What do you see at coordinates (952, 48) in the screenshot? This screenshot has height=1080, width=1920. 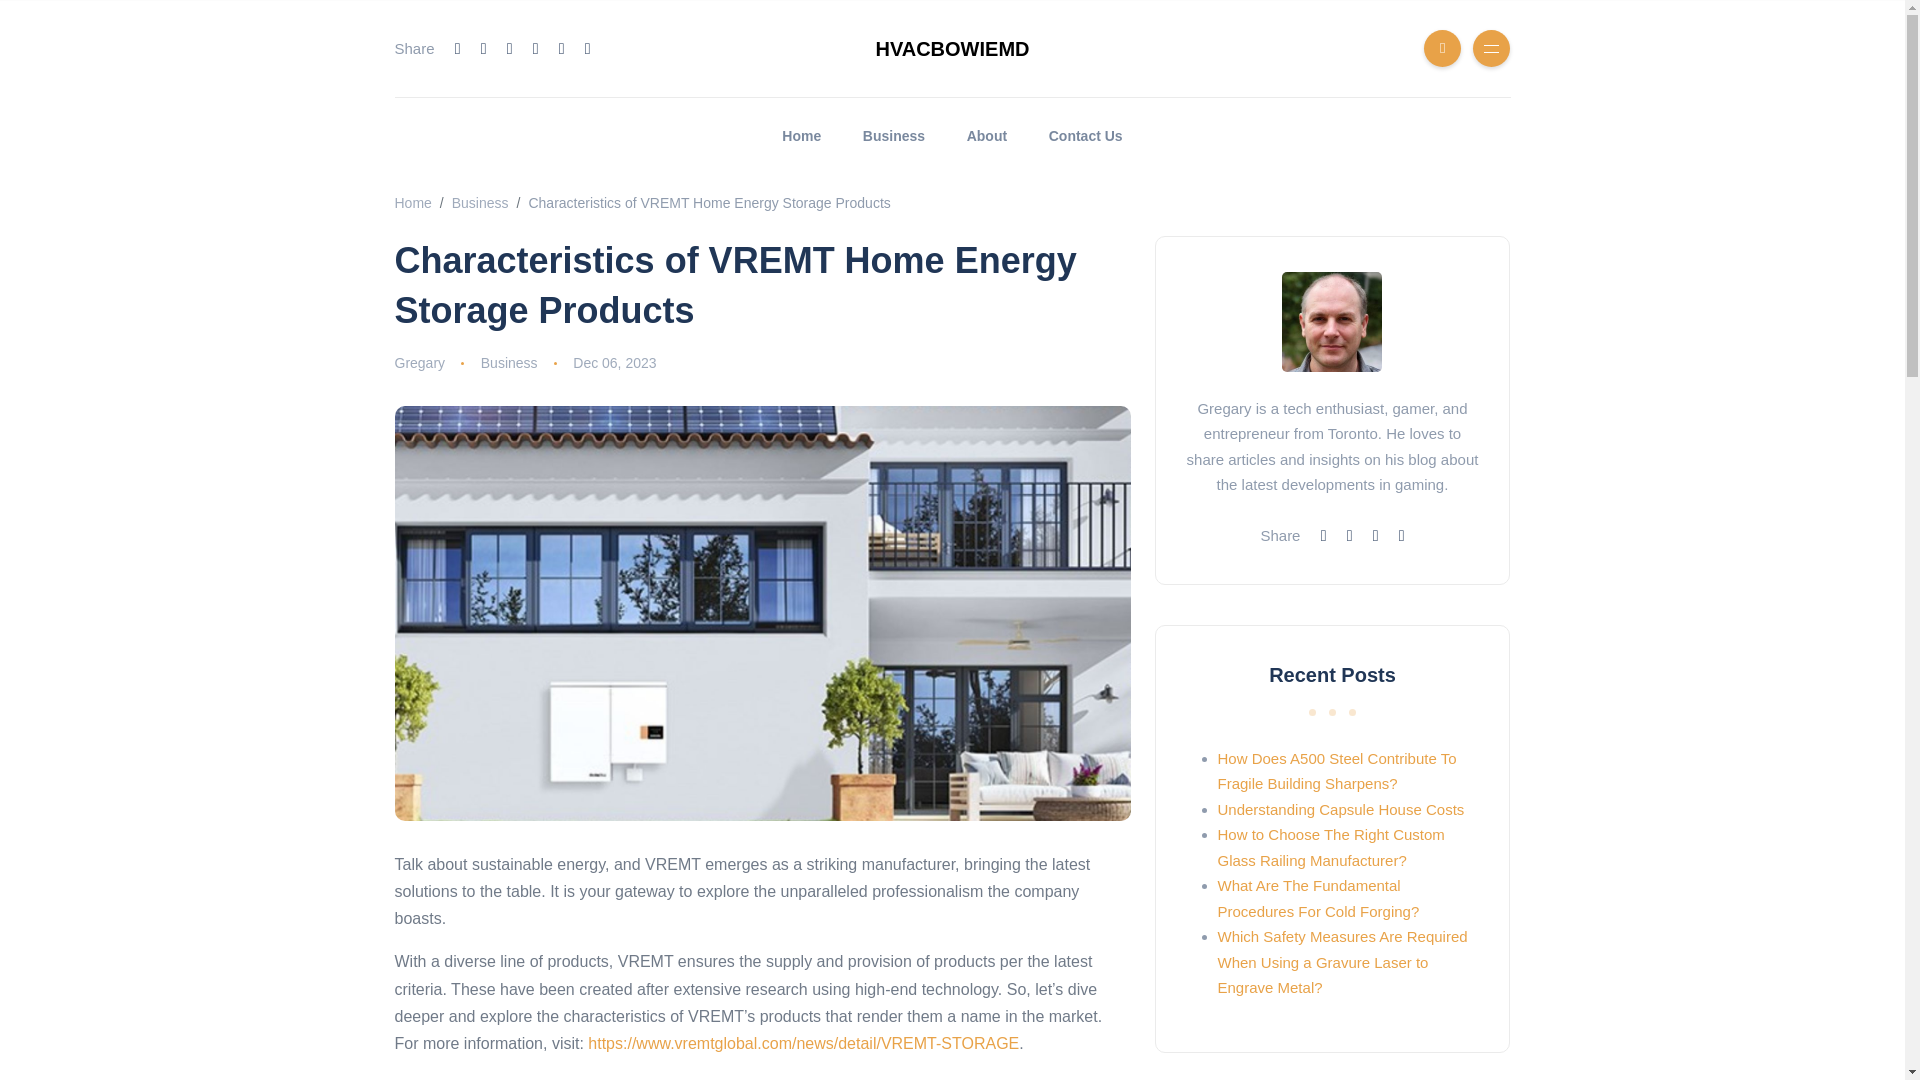 I see `HVACBOWIEMD` at bounding box center [952, 48].